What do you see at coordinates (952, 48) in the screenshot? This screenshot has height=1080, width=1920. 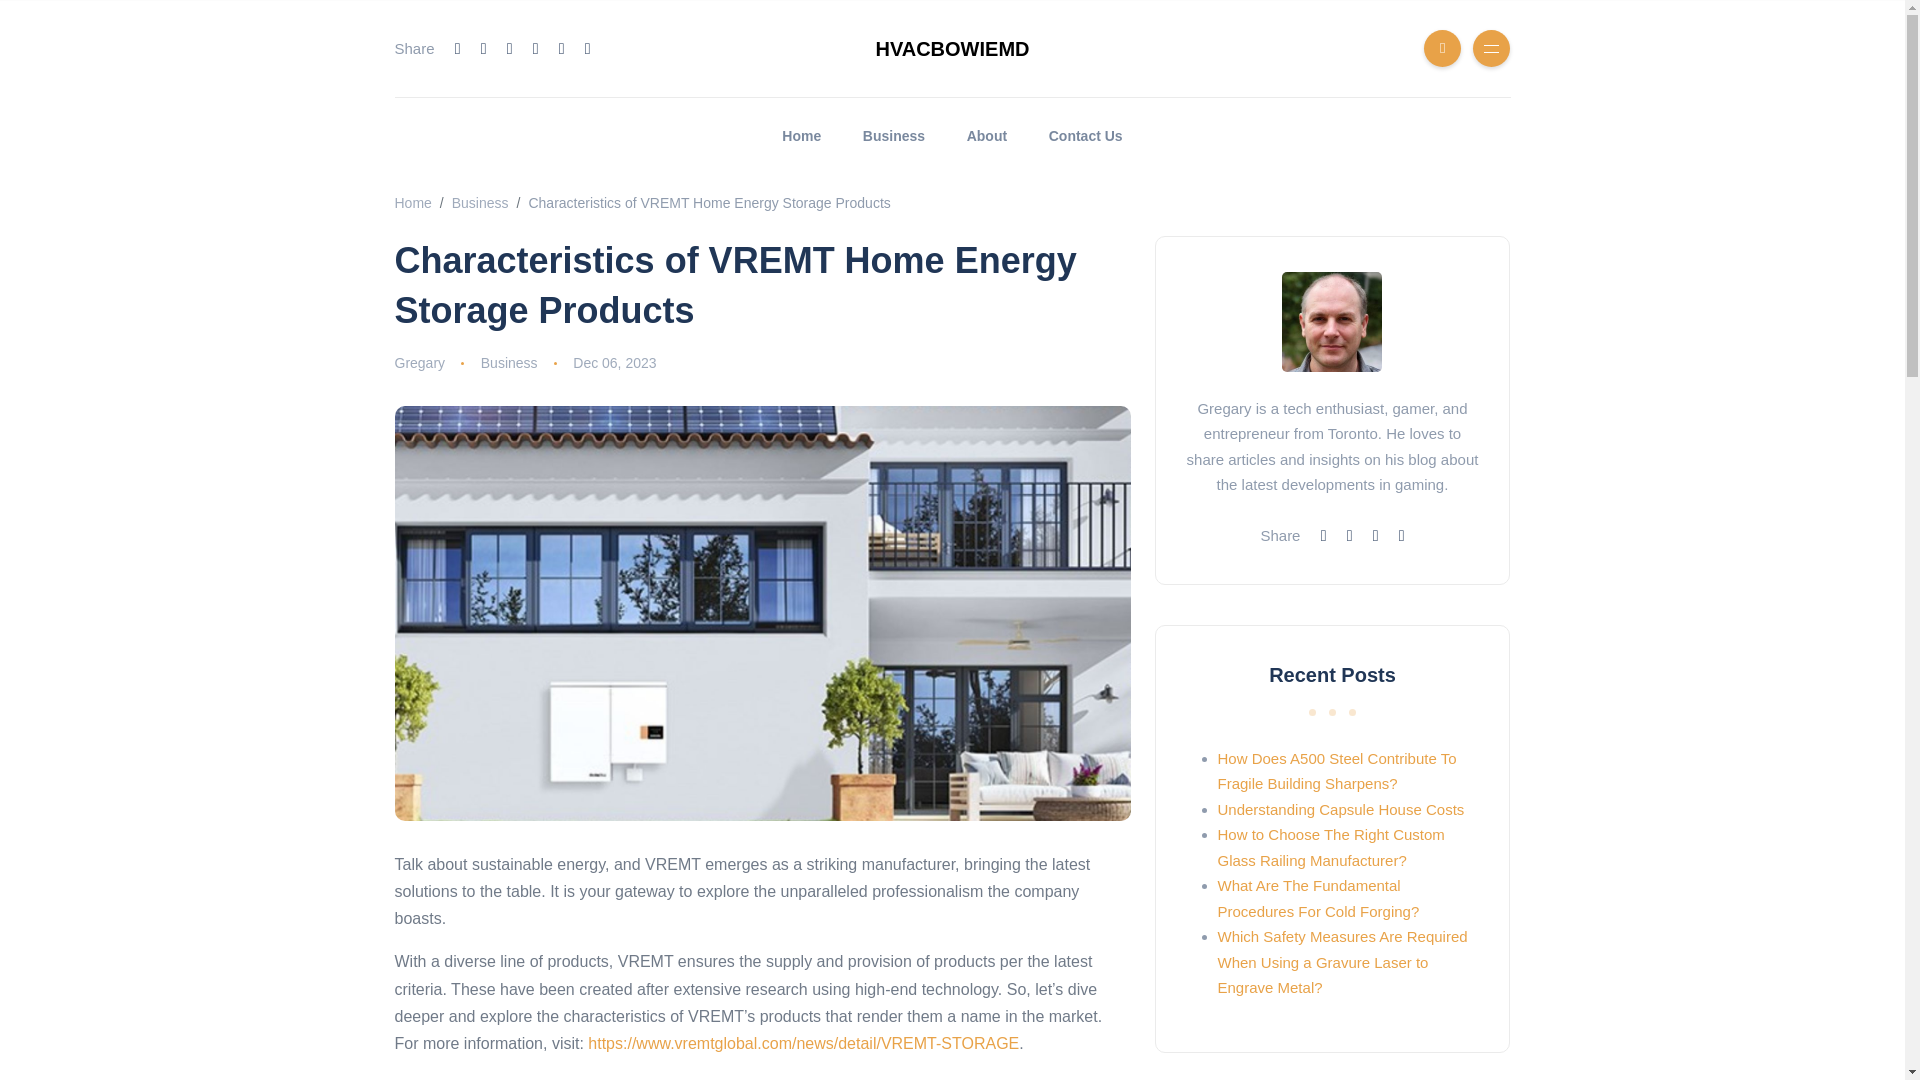 I see `HVACBOWIEMD` at bounding box center [952, 48].